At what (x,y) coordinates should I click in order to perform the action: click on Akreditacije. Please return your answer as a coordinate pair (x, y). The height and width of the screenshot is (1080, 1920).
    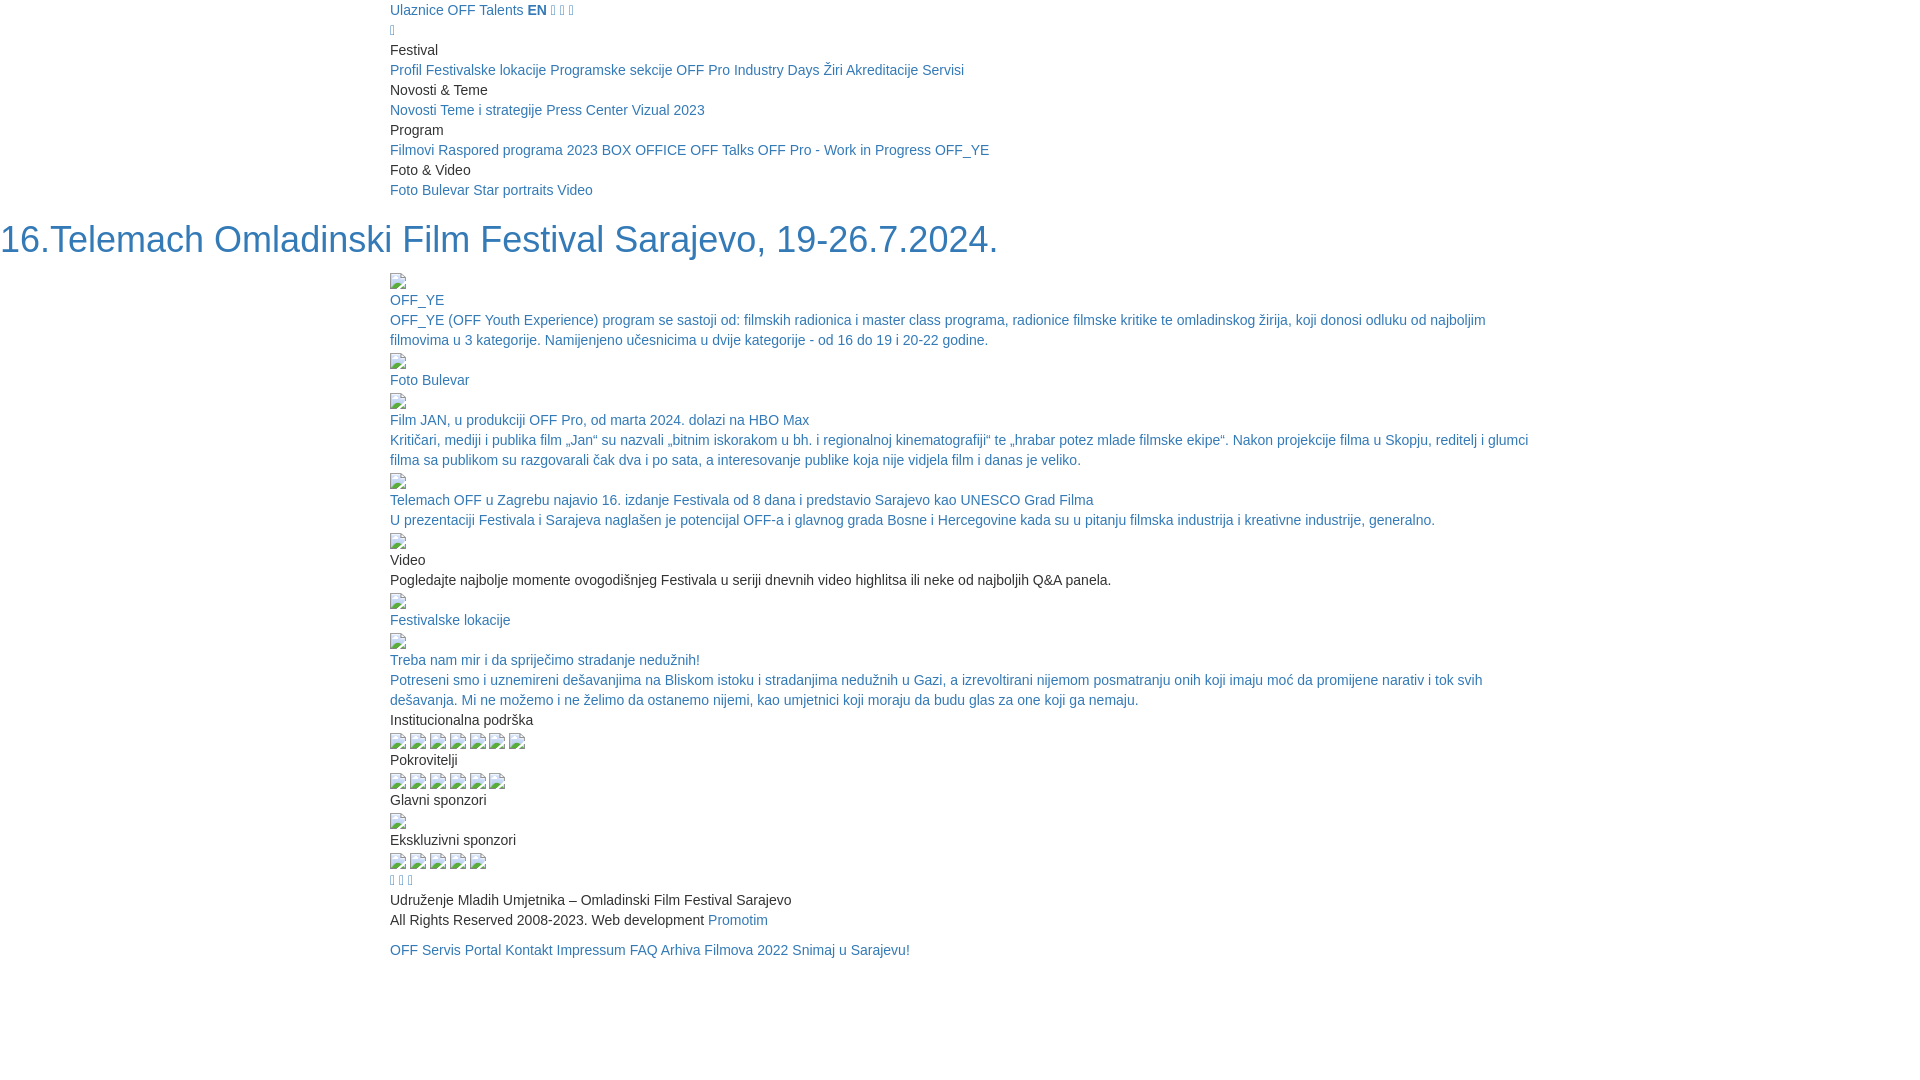
    Looking at the image, I should click on (884, 70).